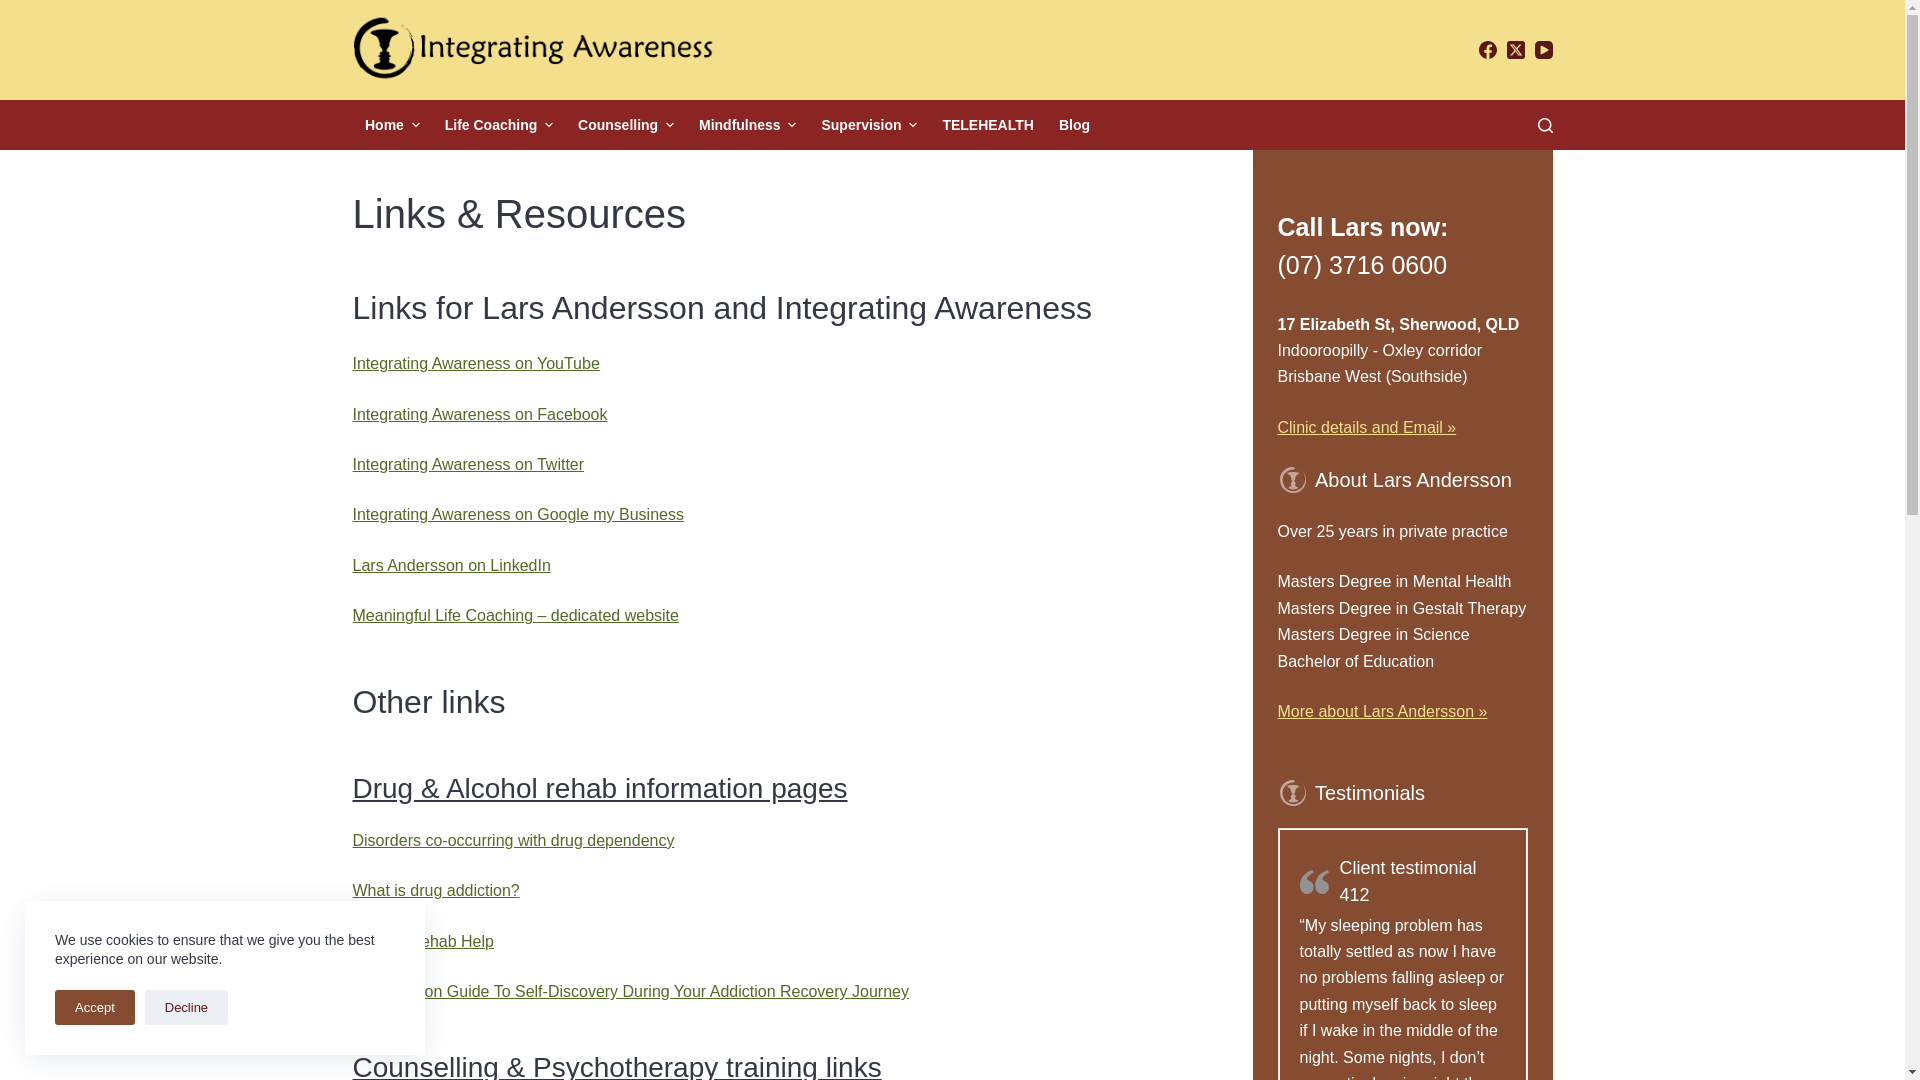 The width and height of the screenshot is (1920, 1080). I want to click on TELEHEALTH, so click(988, 125).